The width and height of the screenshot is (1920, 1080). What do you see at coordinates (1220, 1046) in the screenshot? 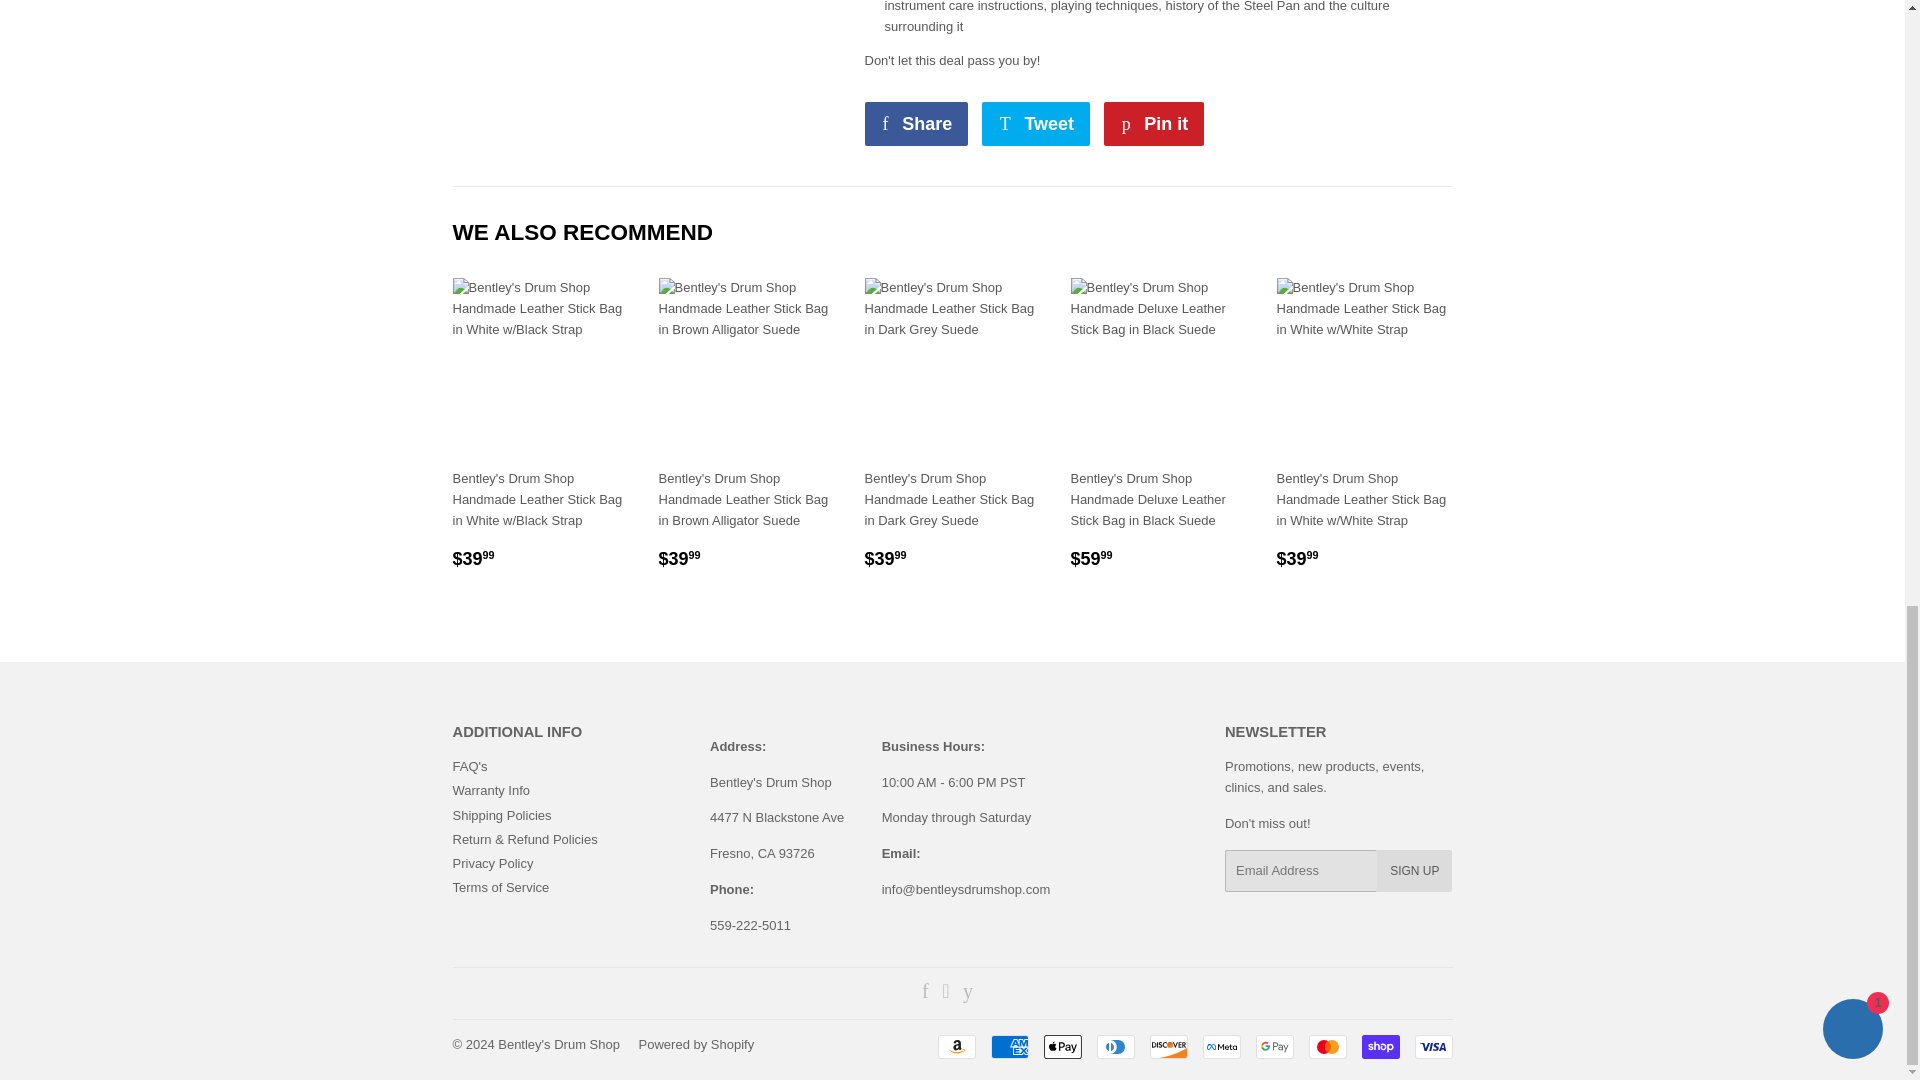
I see `Meta Pay` at bounding box center [1220, 1046].